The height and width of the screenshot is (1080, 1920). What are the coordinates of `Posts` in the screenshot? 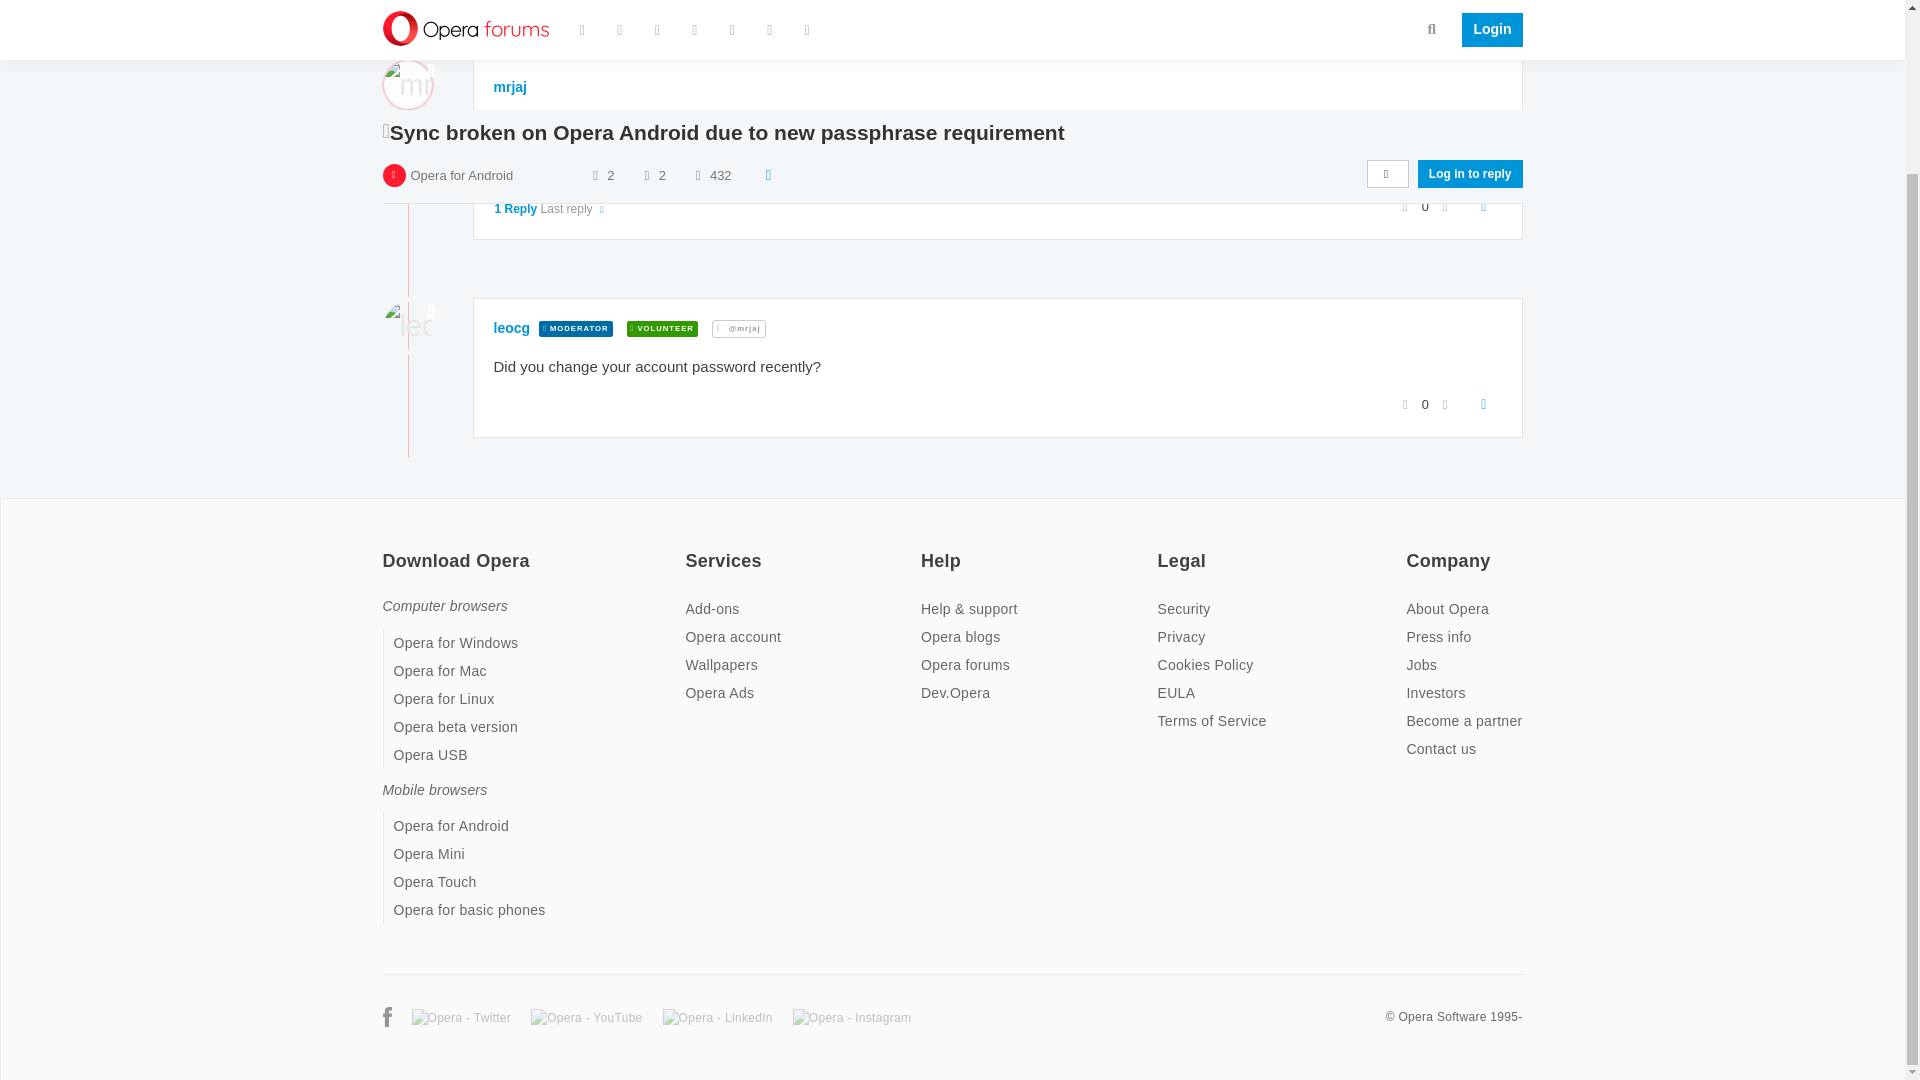 It's located at (646, 12).